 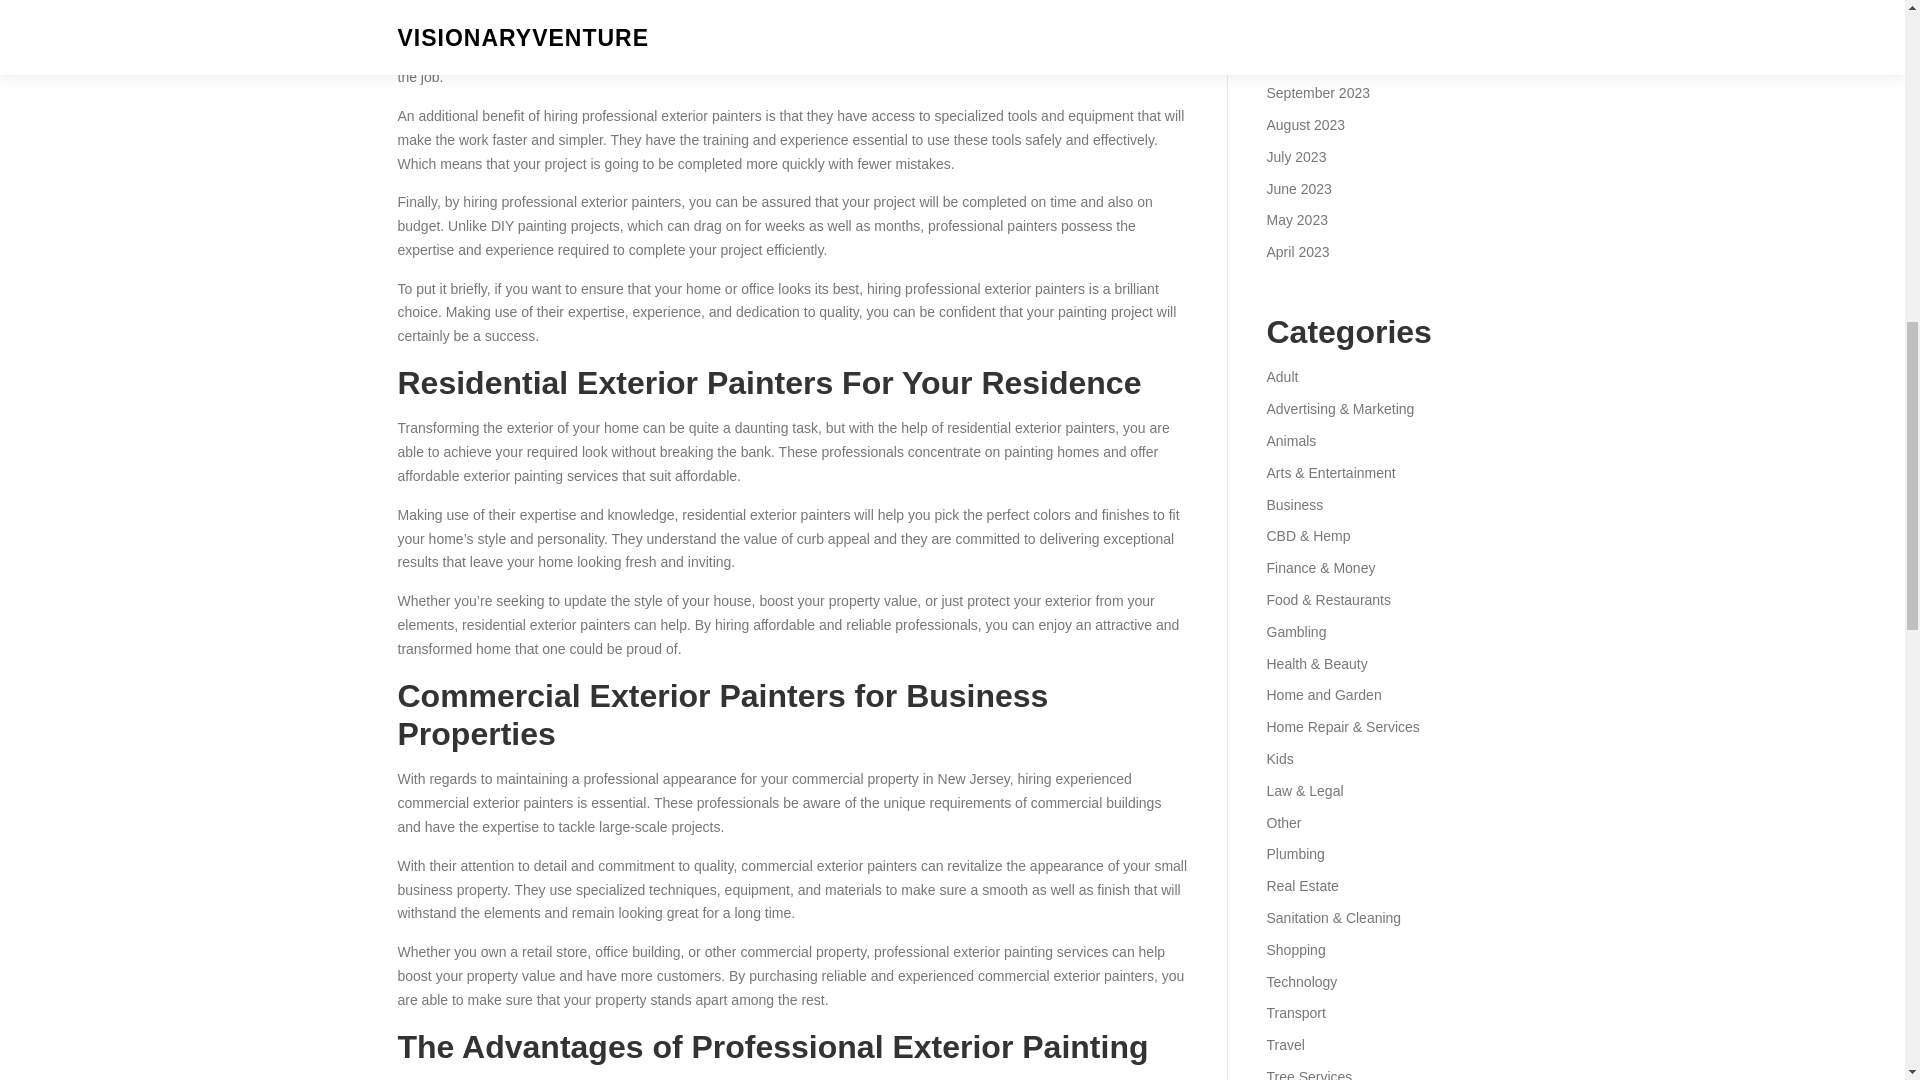 What do you see at coordinates (1315, 29) in the screenshot?
I see `November 2023` at bounding box center [1315, 29].